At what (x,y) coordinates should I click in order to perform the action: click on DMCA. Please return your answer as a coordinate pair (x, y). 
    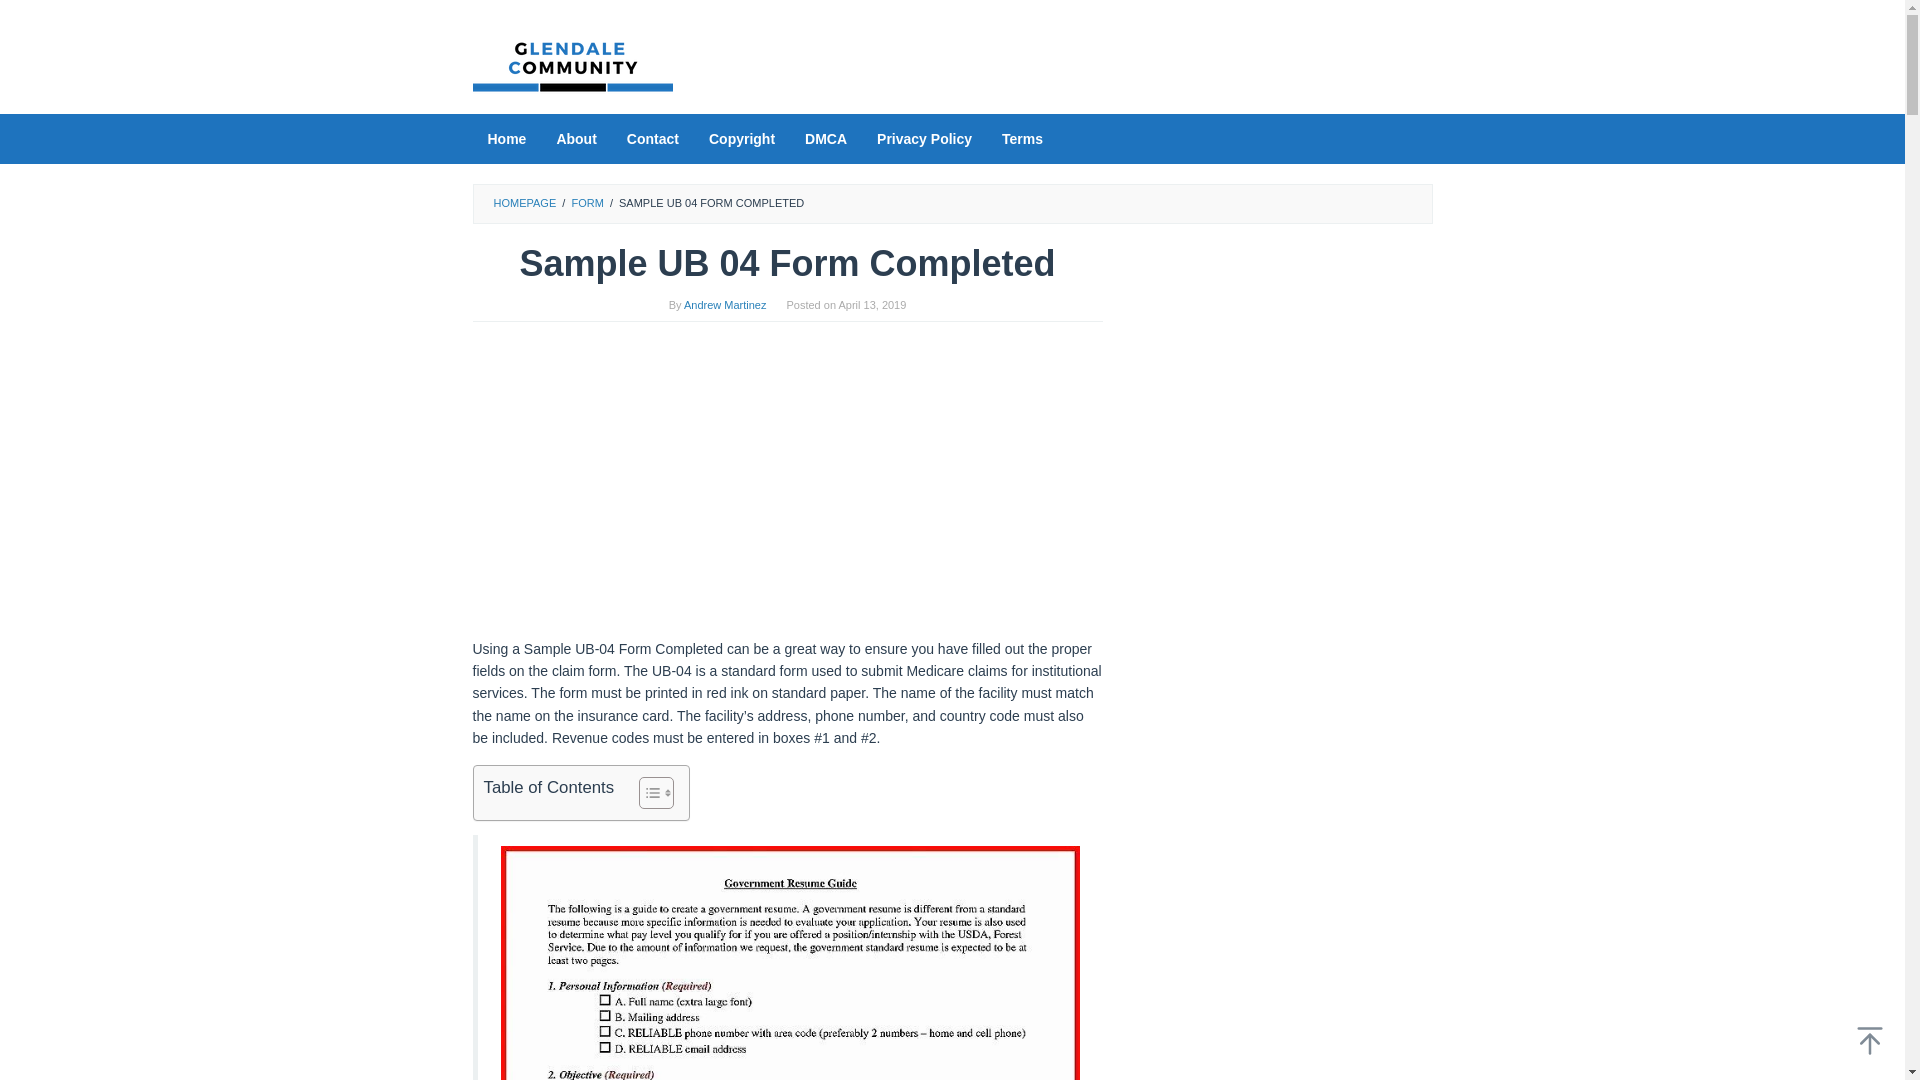
    Looking at the image, I should click on (826, 139).